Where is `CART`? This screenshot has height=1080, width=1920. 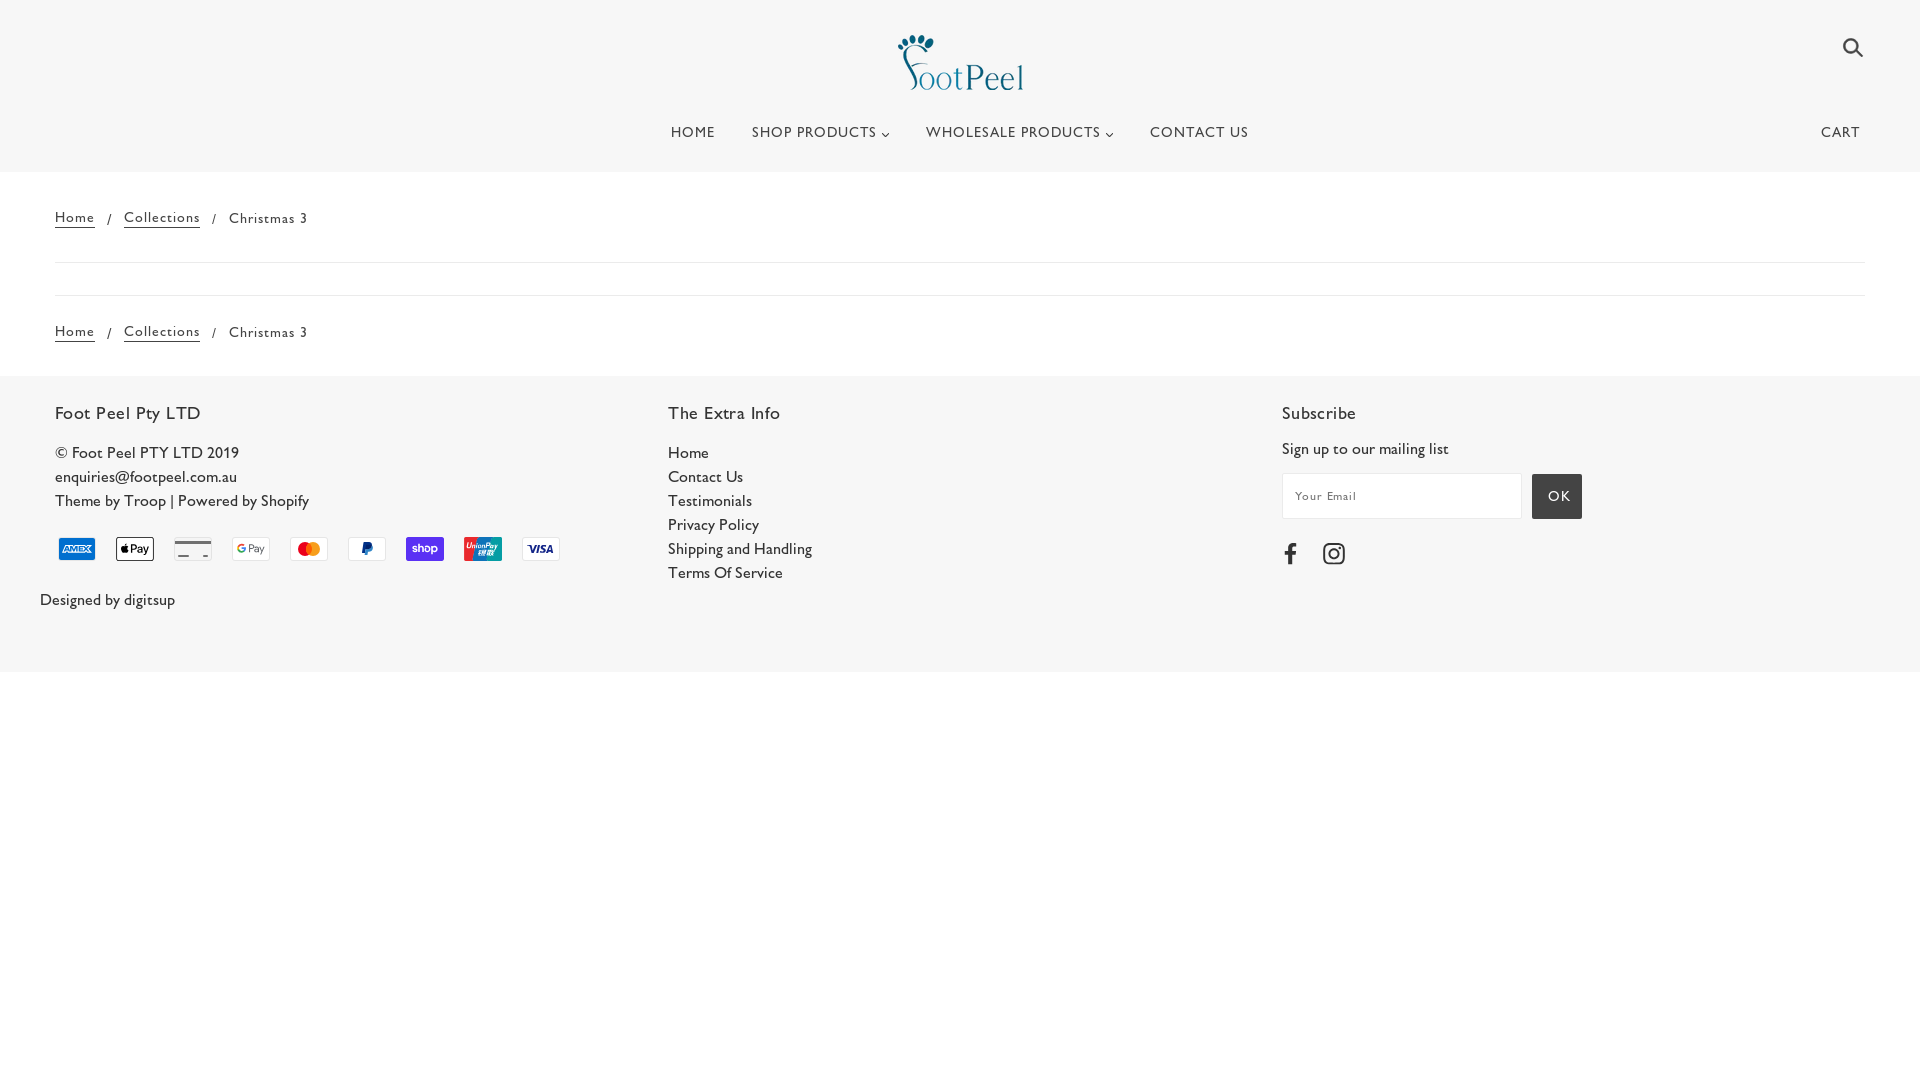
CART is located at coordinates (1844, 133).